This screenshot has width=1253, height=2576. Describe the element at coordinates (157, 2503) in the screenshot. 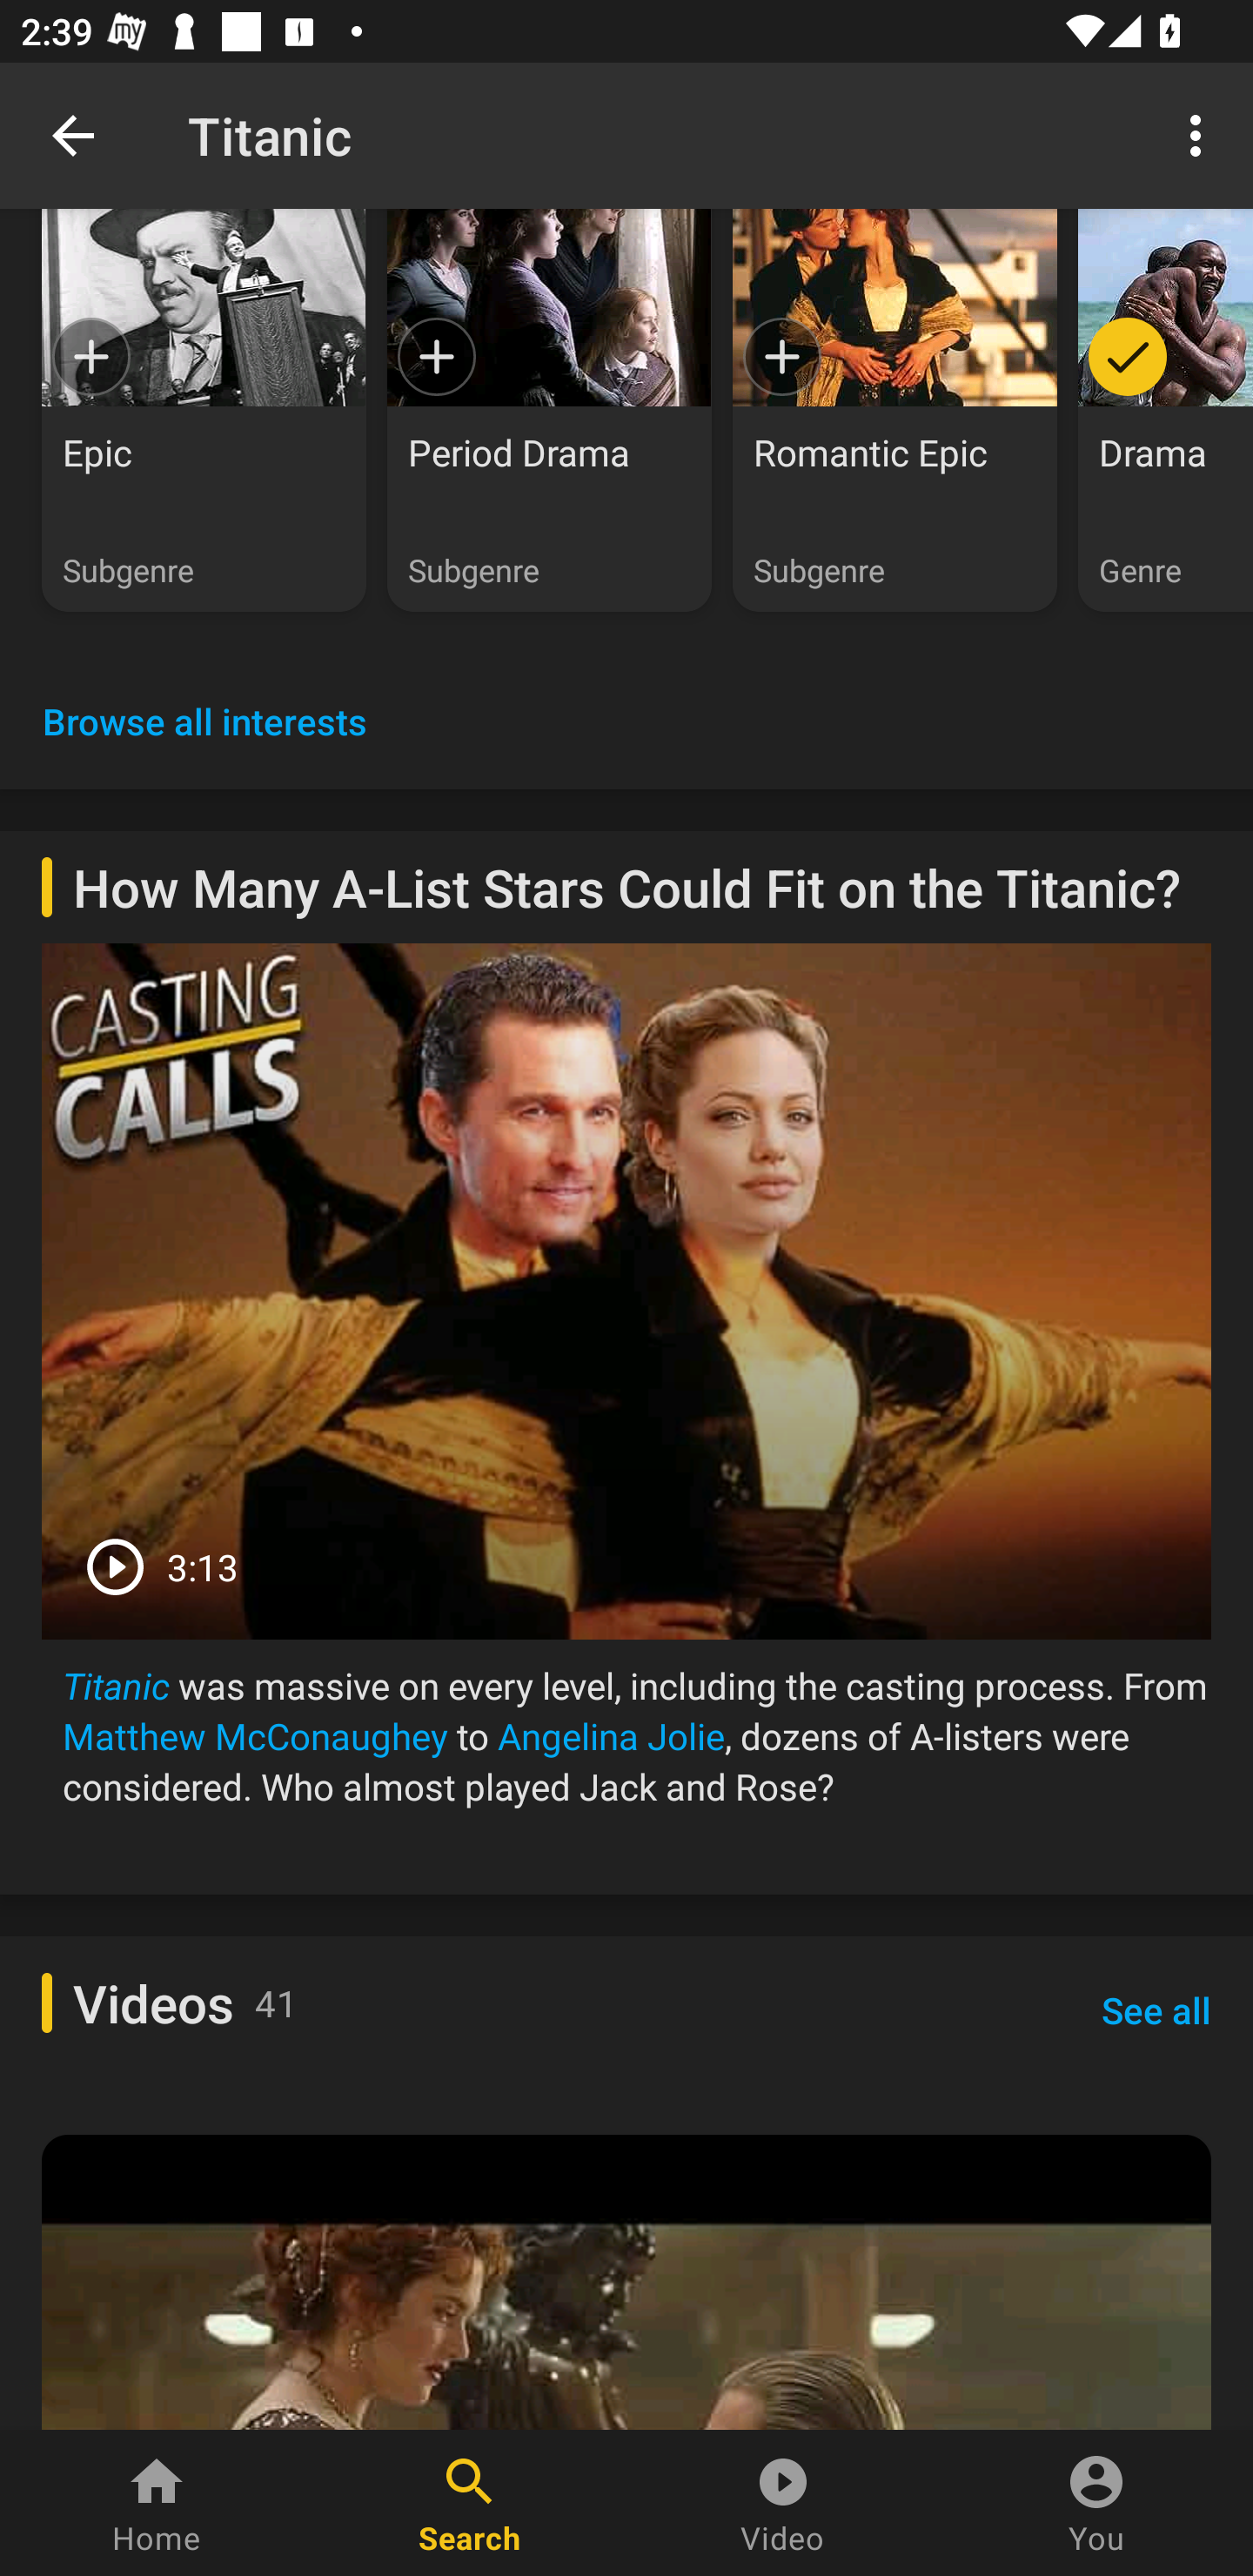

I see `Home` at that location.